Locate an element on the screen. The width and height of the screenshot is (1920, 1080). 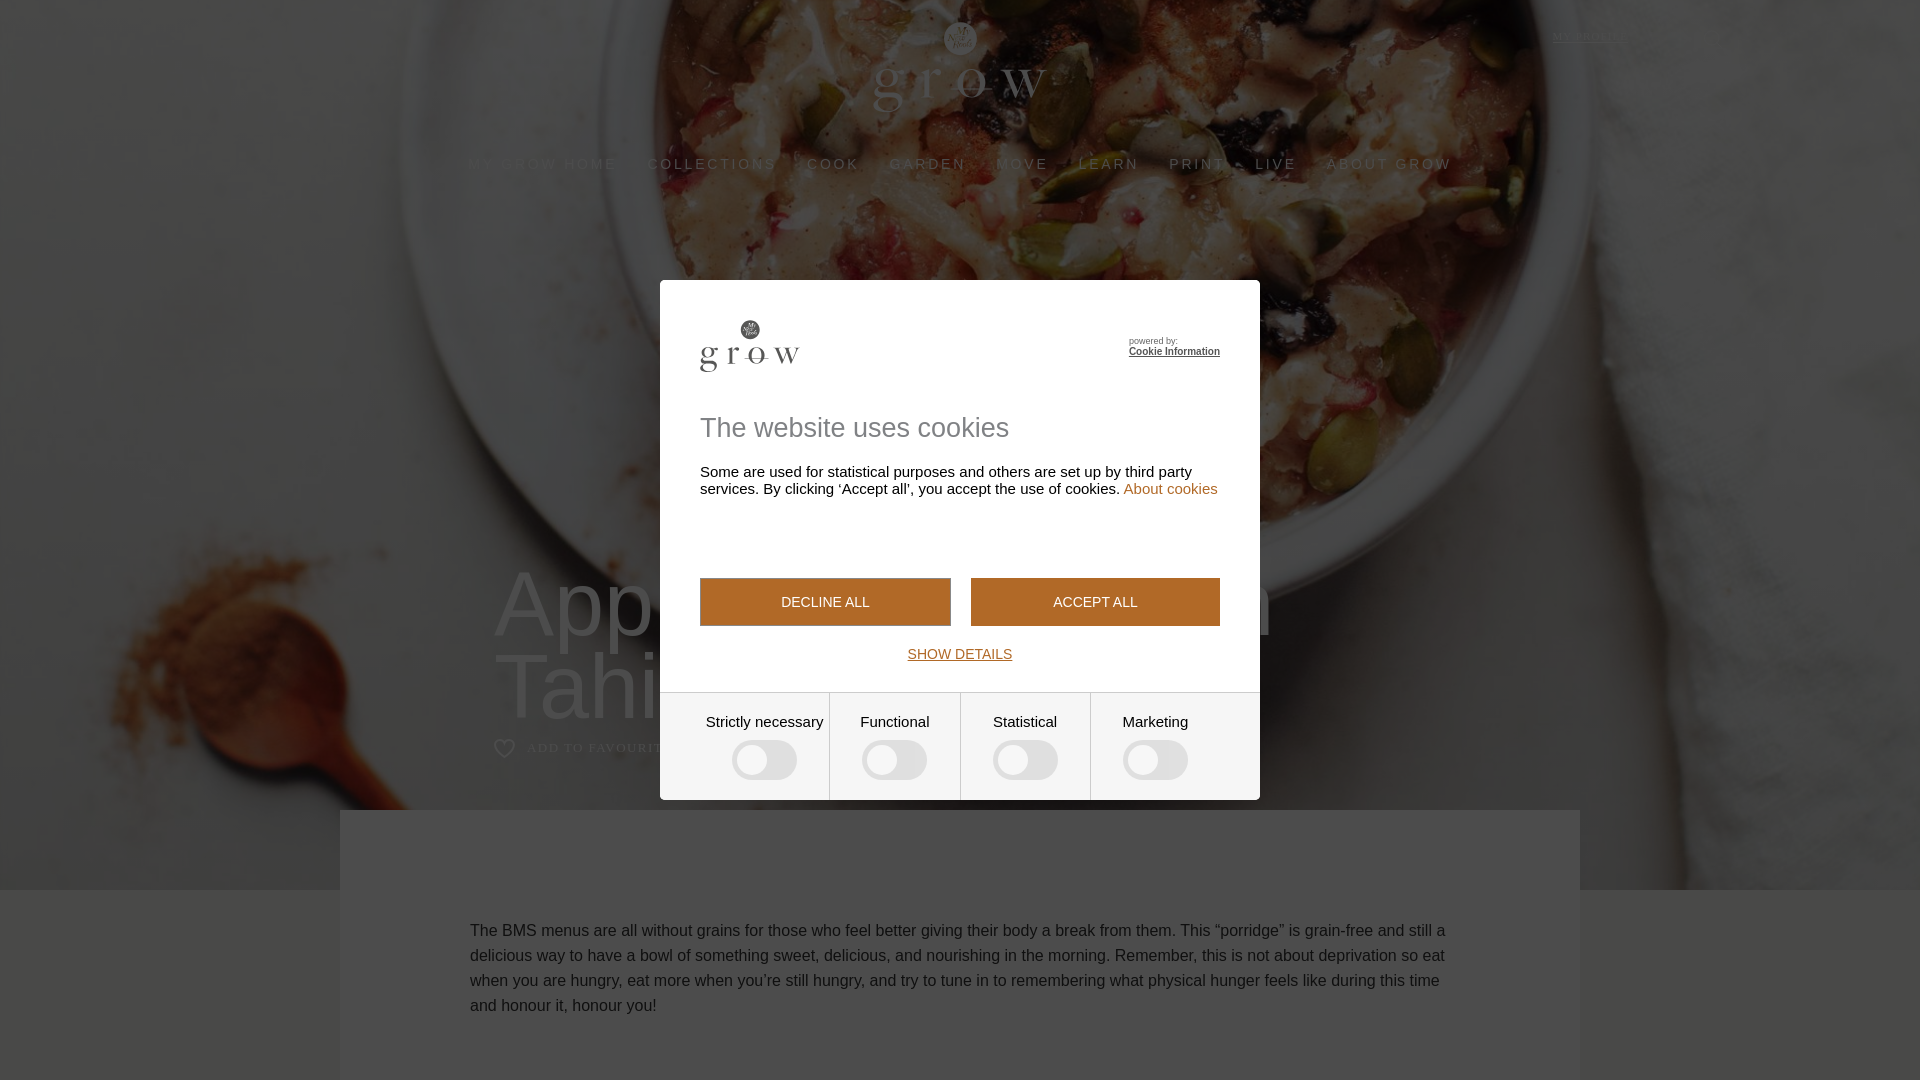
ACCEPT ALL is located at coordinates (1095, 602).